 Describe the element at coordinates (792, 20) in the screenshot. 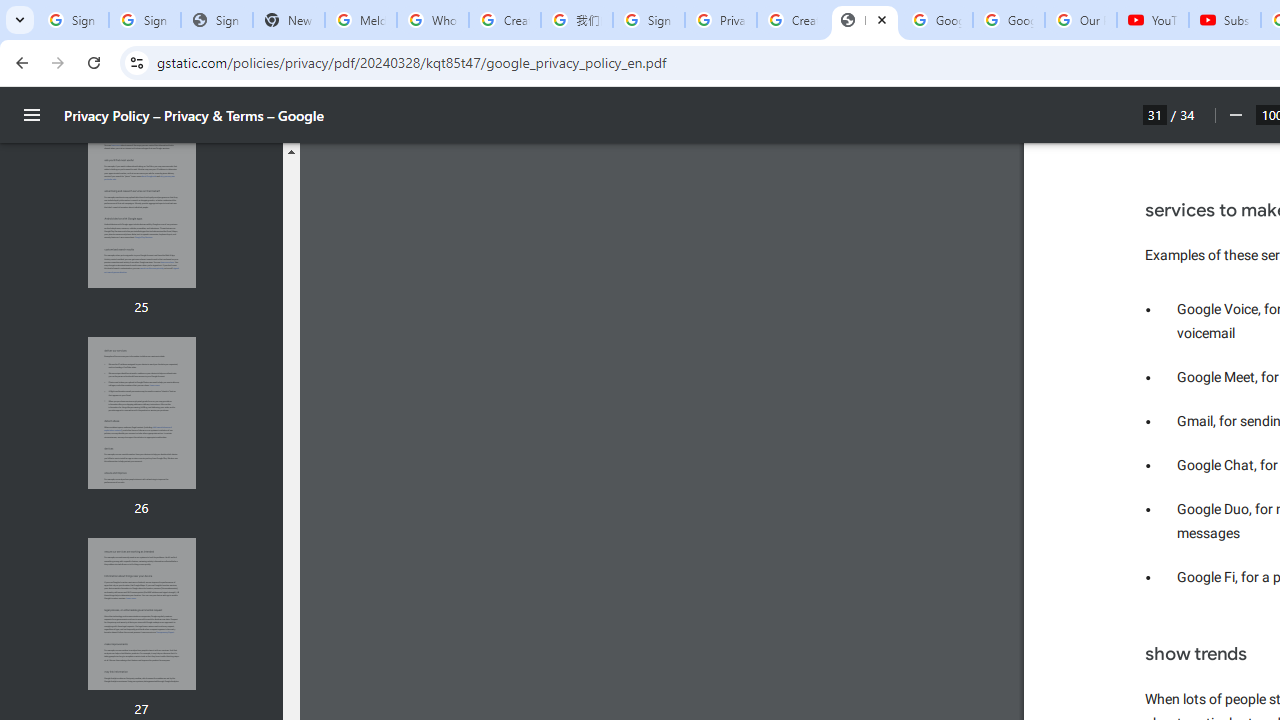

I see `Create your Google Account` at that location.